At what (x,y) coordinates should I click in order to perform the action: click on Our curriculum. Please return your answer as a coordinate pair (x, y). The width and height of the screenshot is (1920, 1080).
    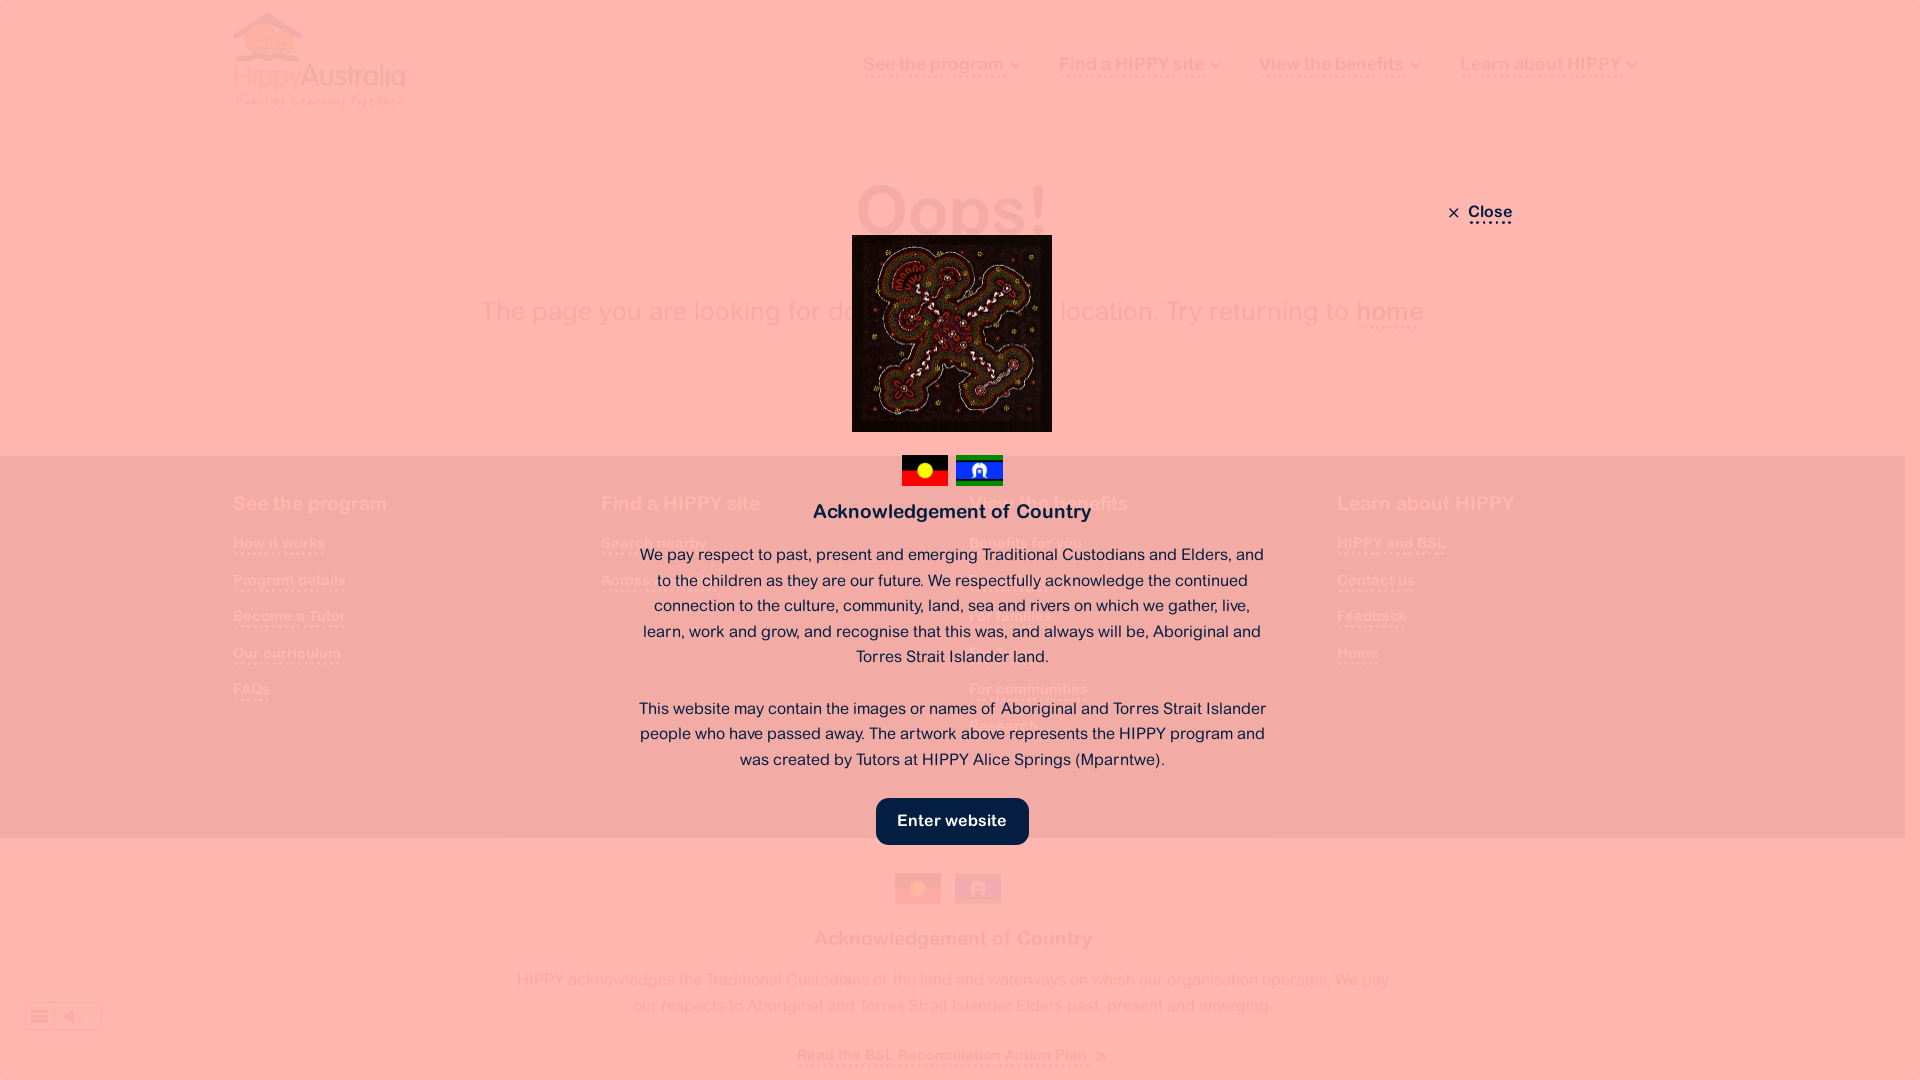
    Looking at the image, I should click on (286, 654).